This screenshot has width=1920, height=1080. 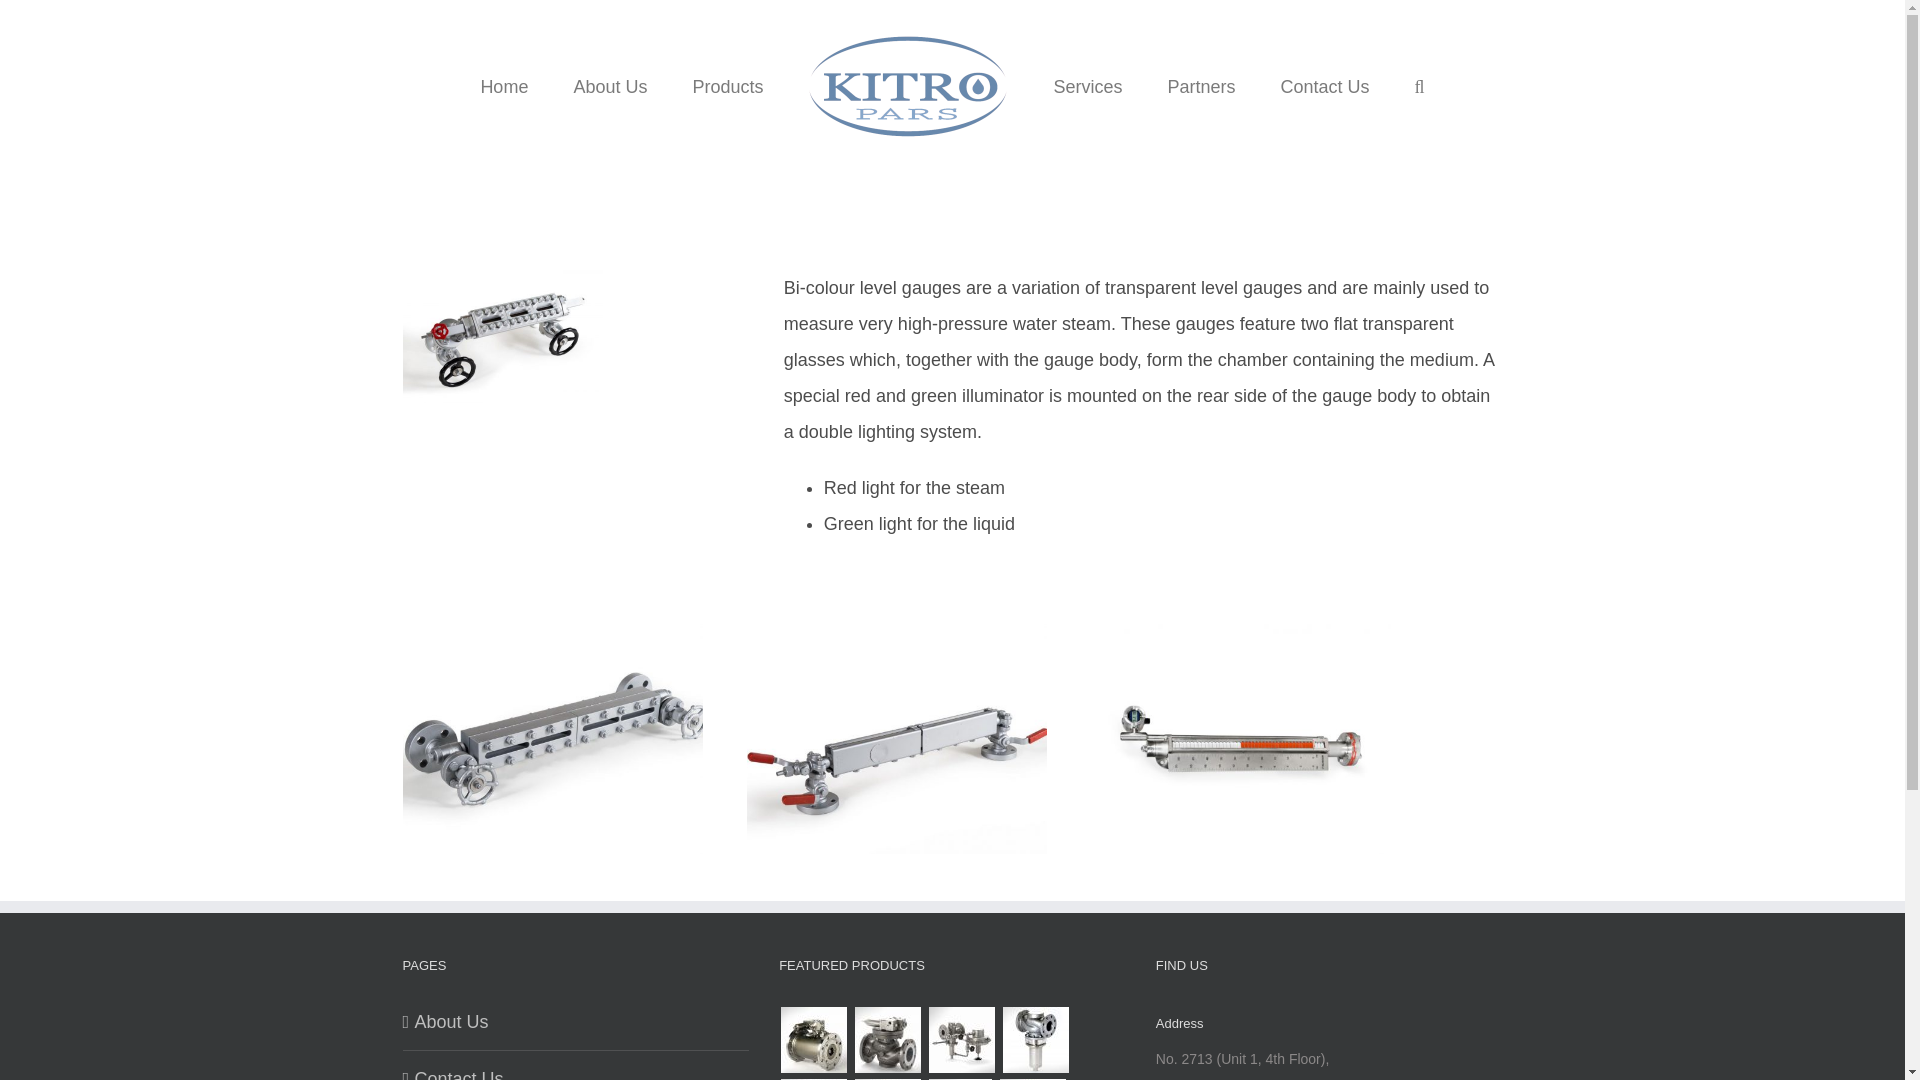 What do you see at coordinates (886, 1040) in the screenshot?
I see `Pilot-operated Backpressure Regulator` at bounding box center [886, 1040].